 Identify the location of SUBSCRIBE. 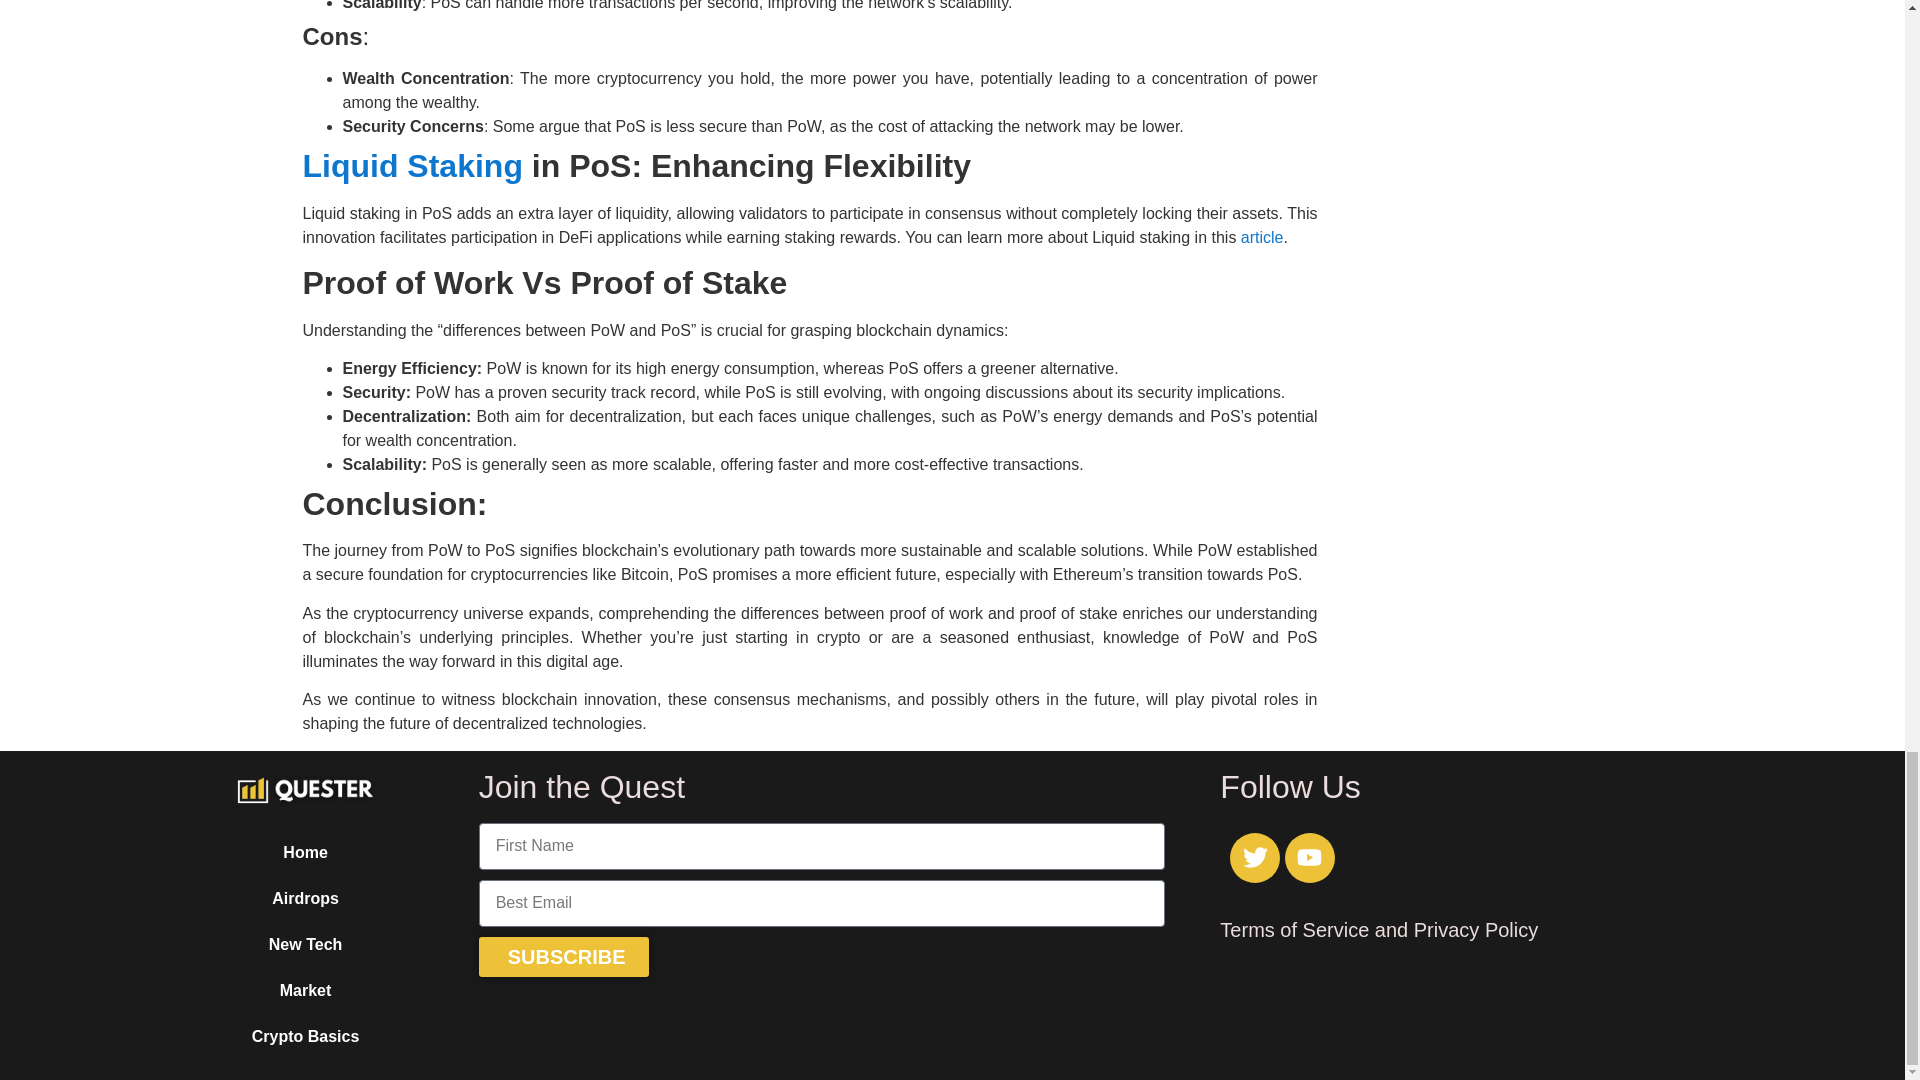
(564, 957).